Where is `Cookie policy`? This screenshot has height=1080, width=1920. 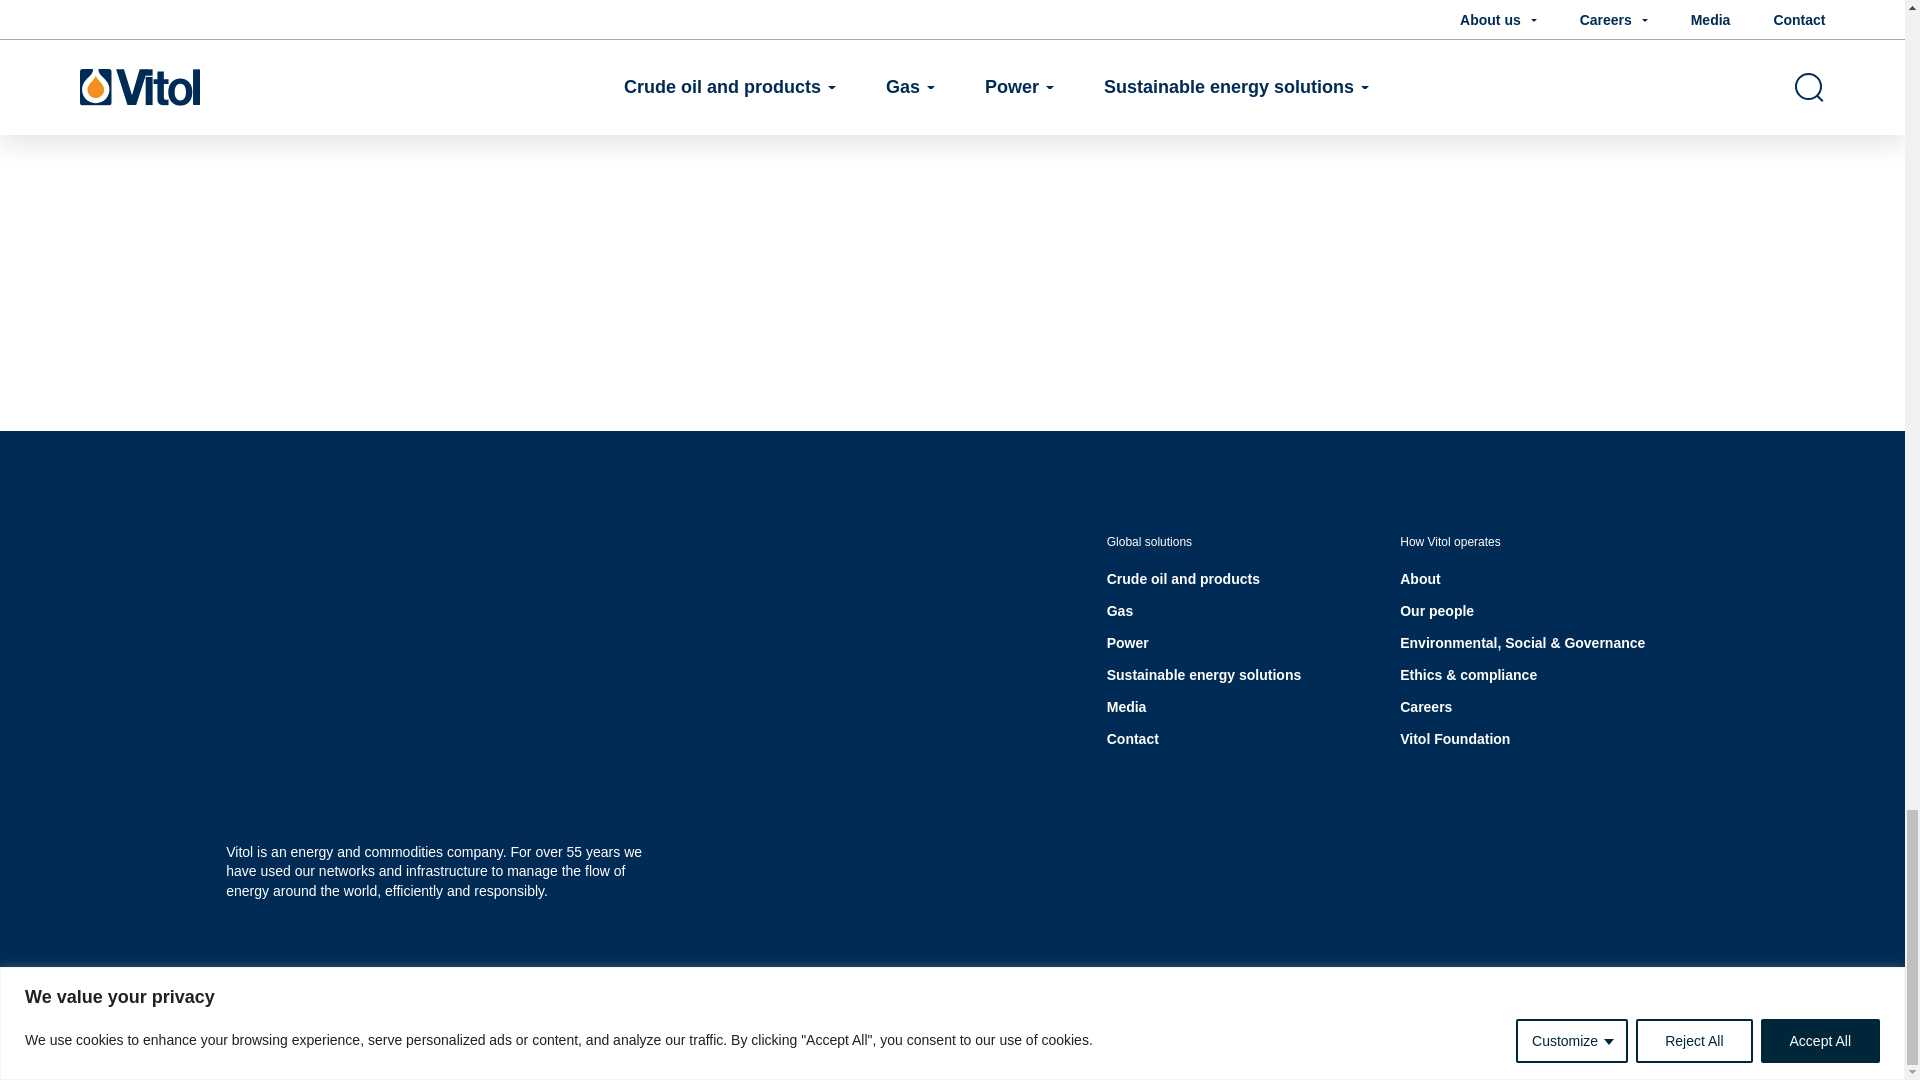 Cookie policy is located at coordinates (1176, 1009).